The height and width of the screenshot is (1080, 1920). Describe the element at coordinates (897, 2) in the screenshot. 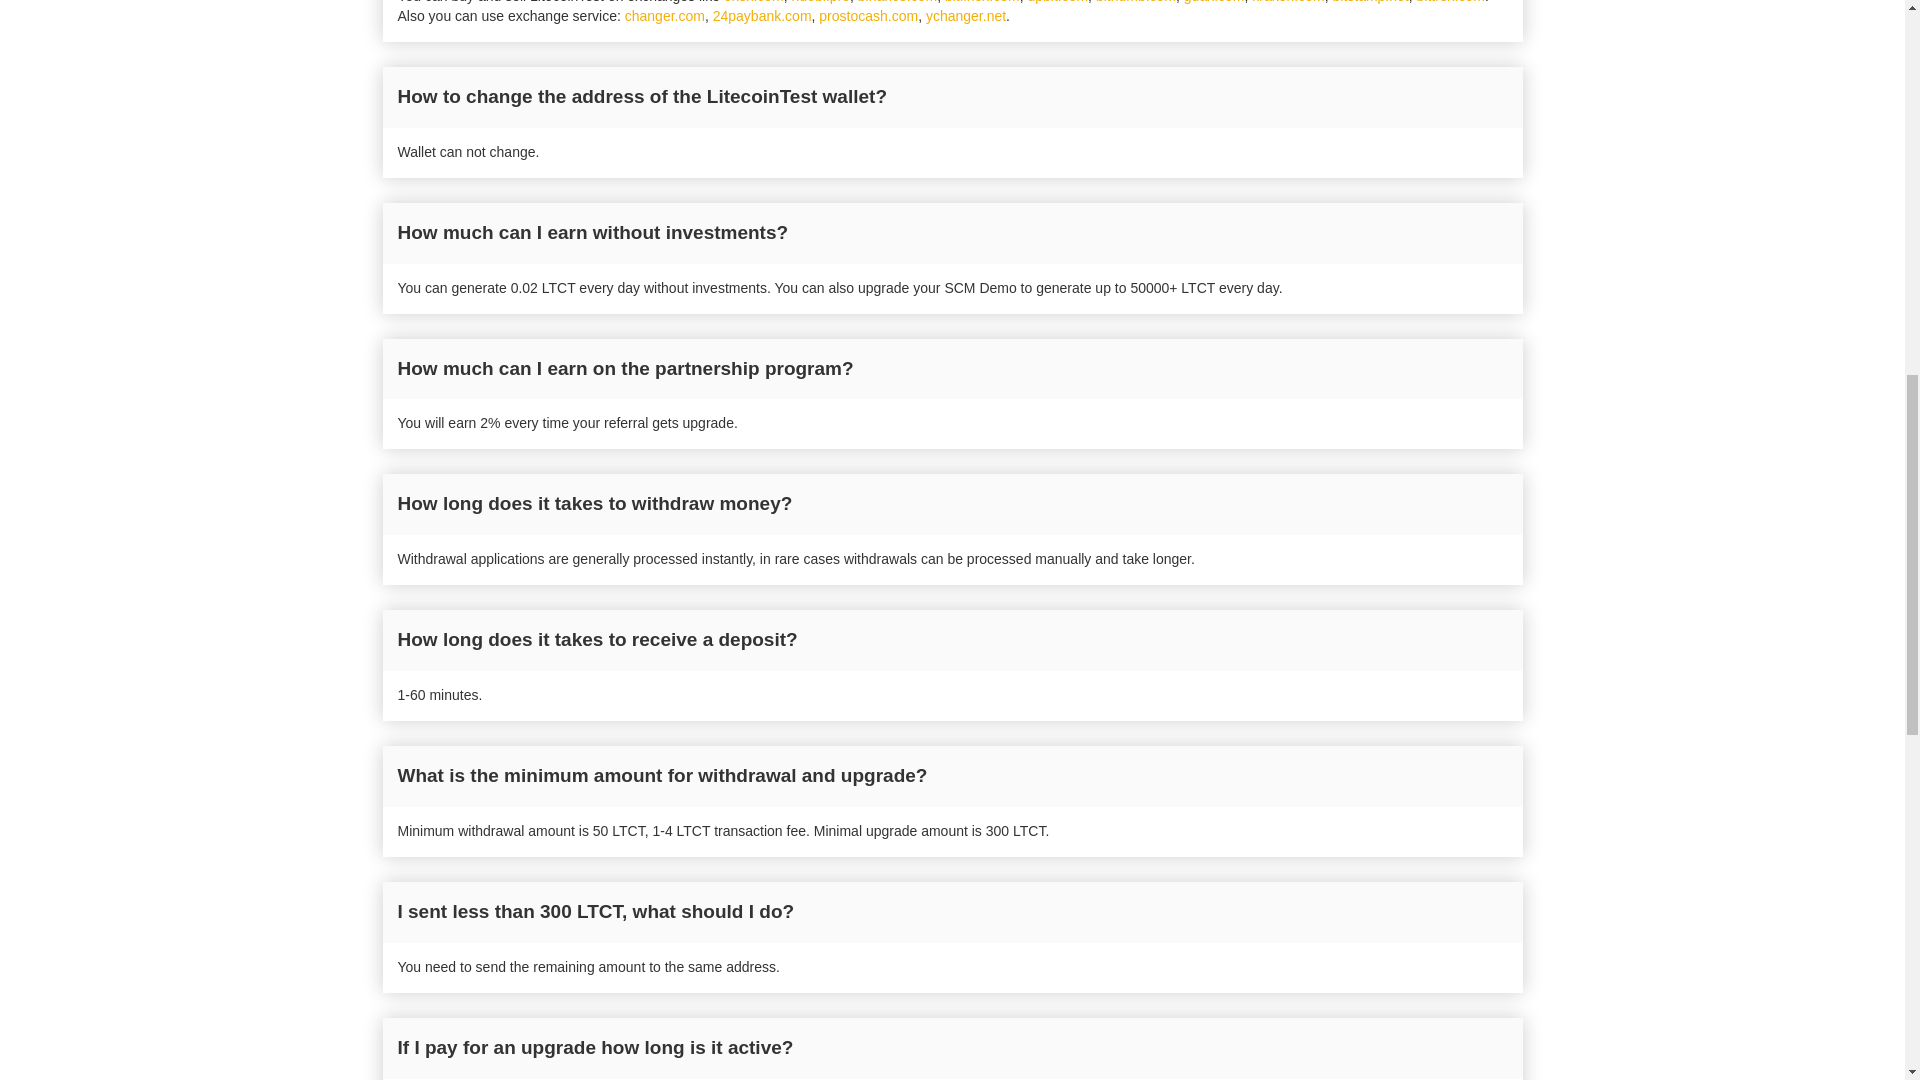

I see `binance.com` at that location.